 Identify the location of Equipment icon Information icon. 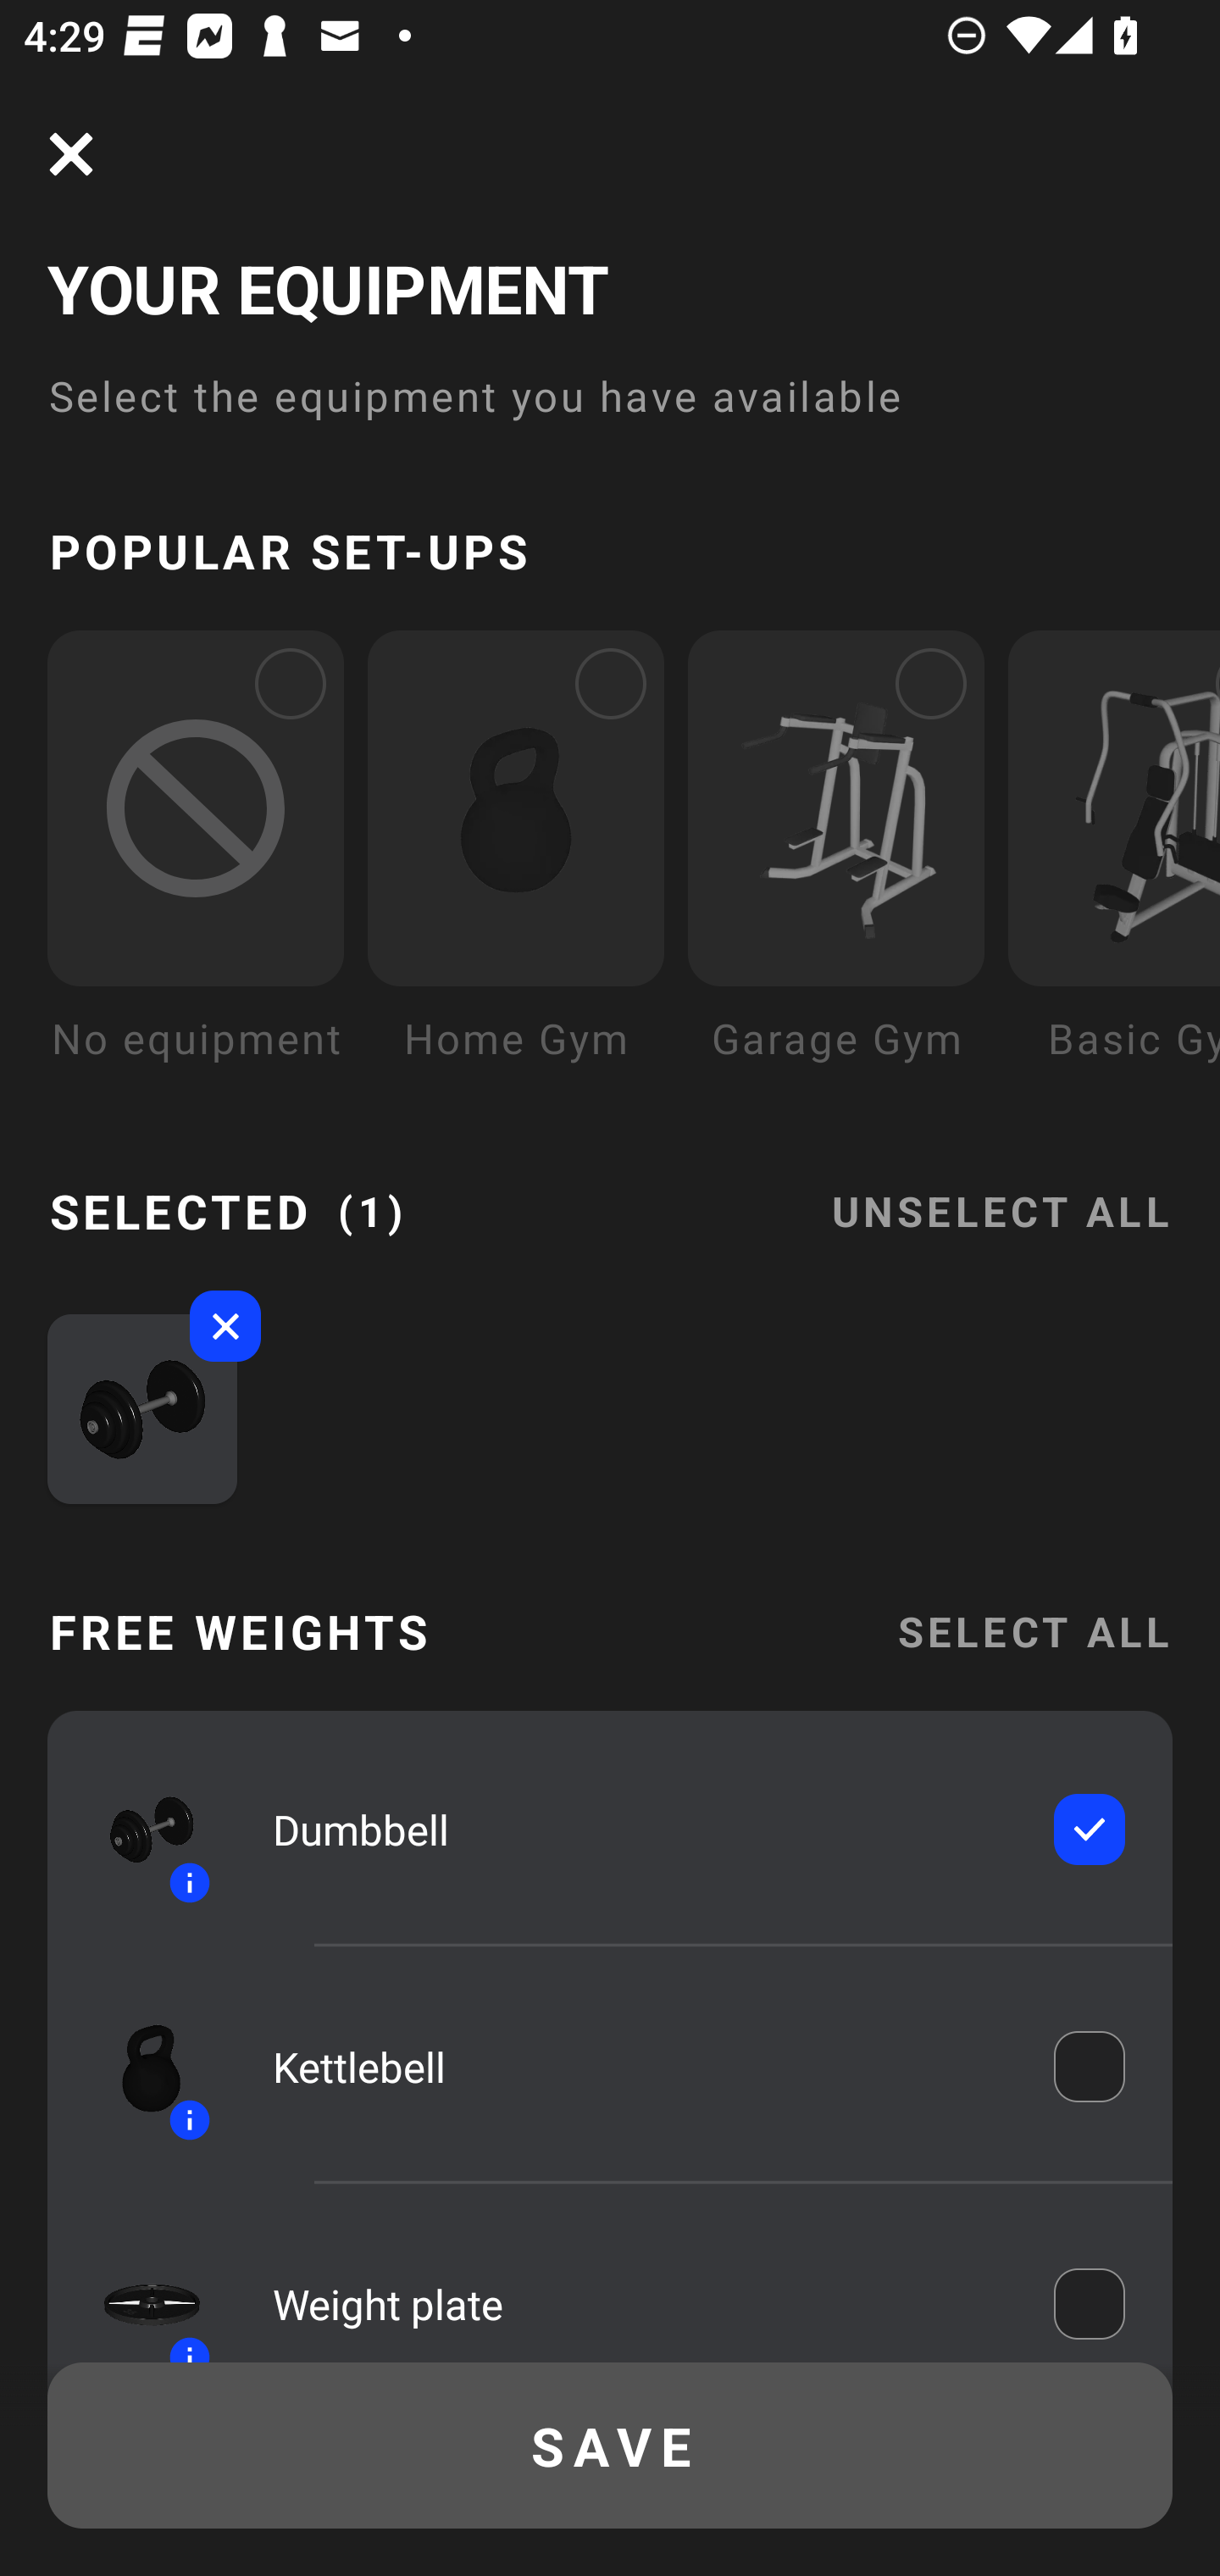
(136, 1830).